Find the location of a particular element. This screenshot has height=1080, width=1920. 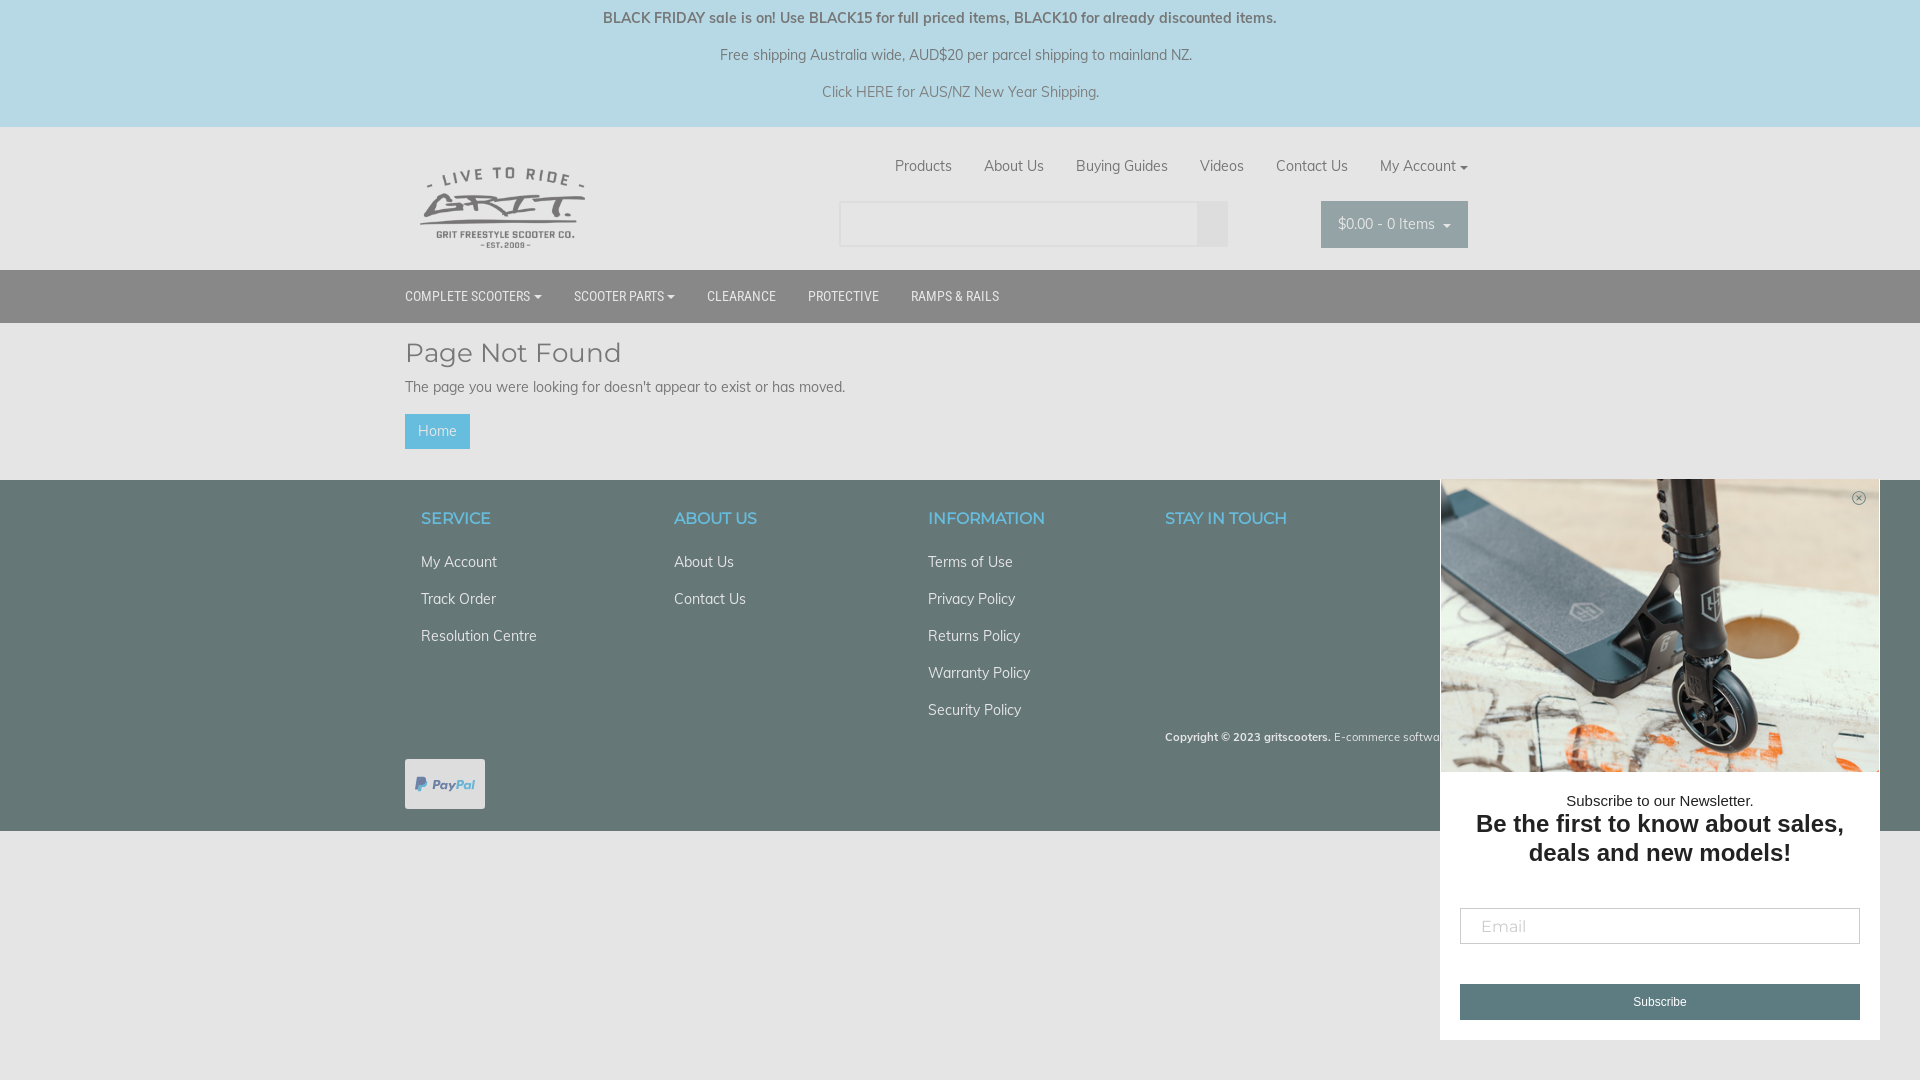

Privacy Policy is located at coordinates (1024, 600).